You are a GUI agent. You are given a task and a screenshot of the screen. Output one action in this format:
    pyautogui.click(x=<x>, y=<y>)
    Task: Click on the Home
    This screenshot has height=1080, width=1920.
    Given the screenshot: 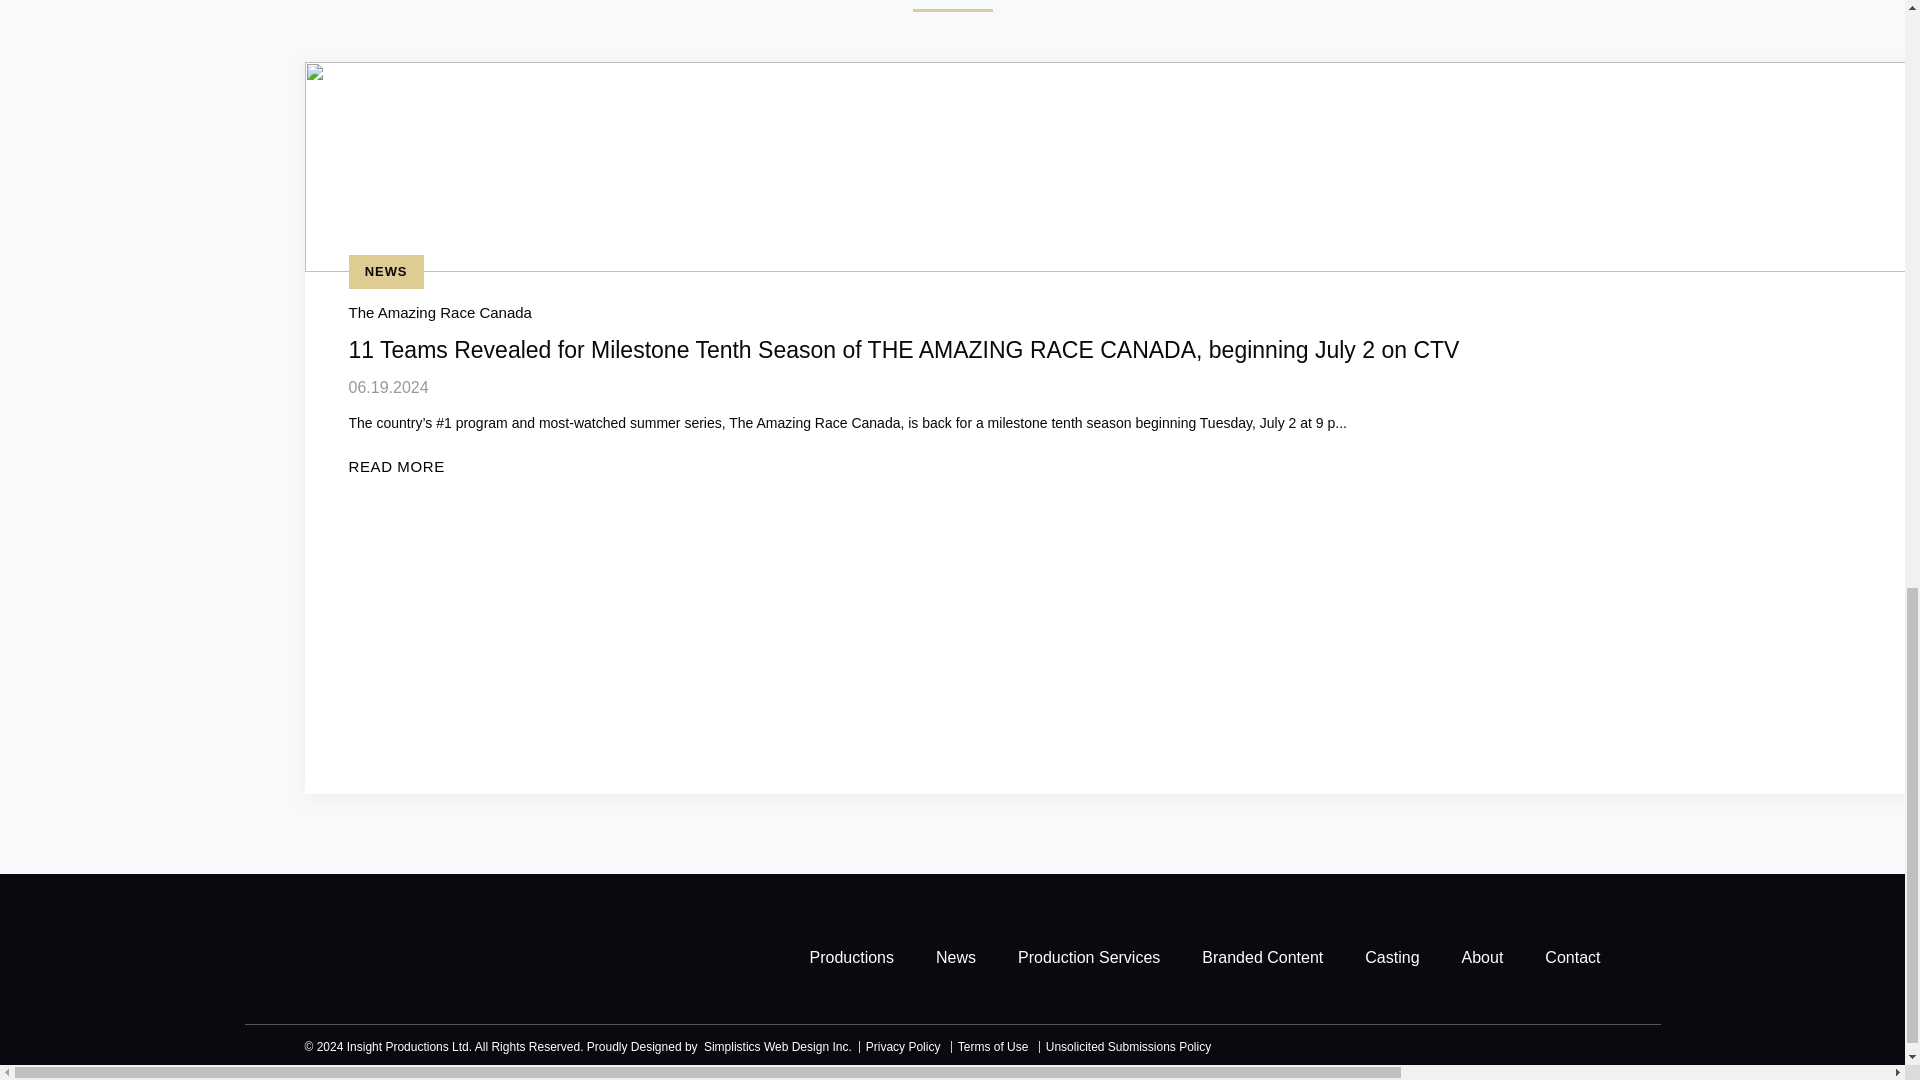 What is the action you would take?
    pyautogui.click(x=380, y=956)
    